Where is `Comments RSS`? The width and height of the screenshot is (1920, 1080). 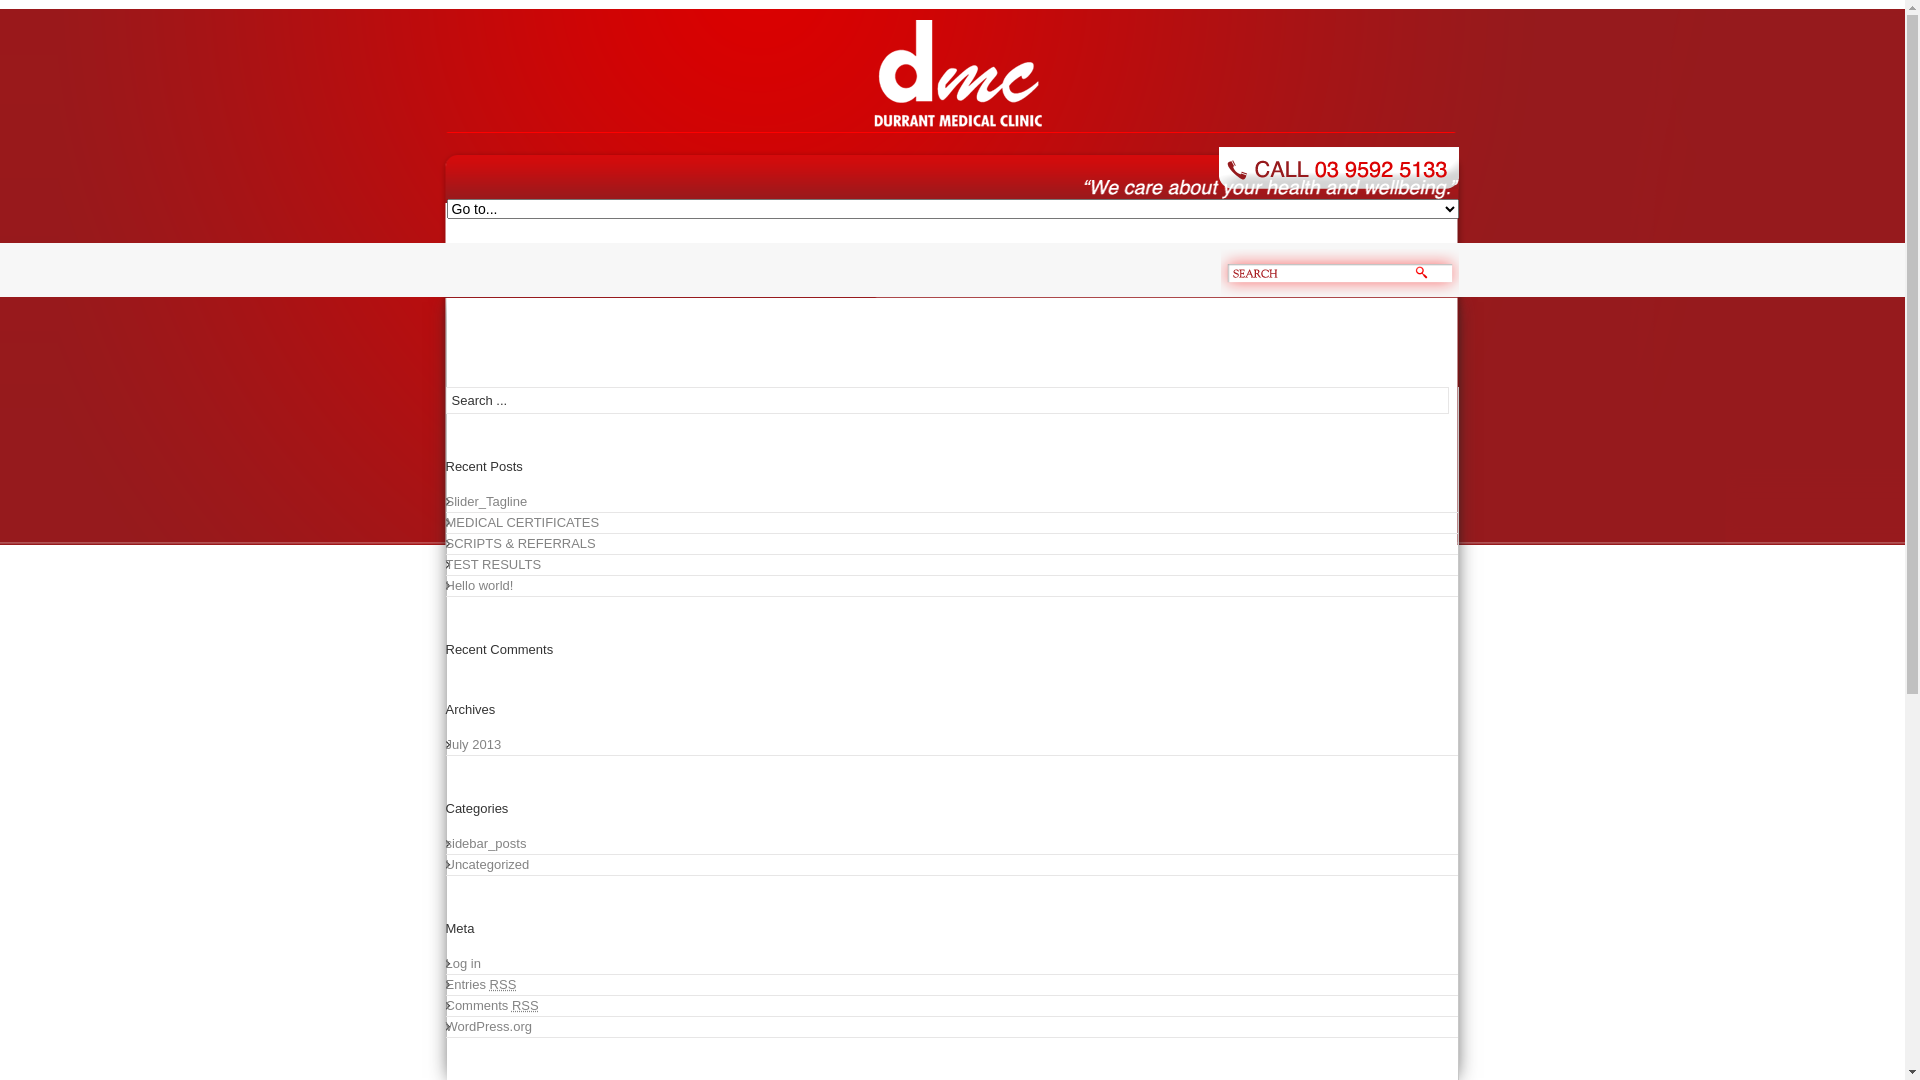
Comments RSS is located at coordinates (952, 1006).